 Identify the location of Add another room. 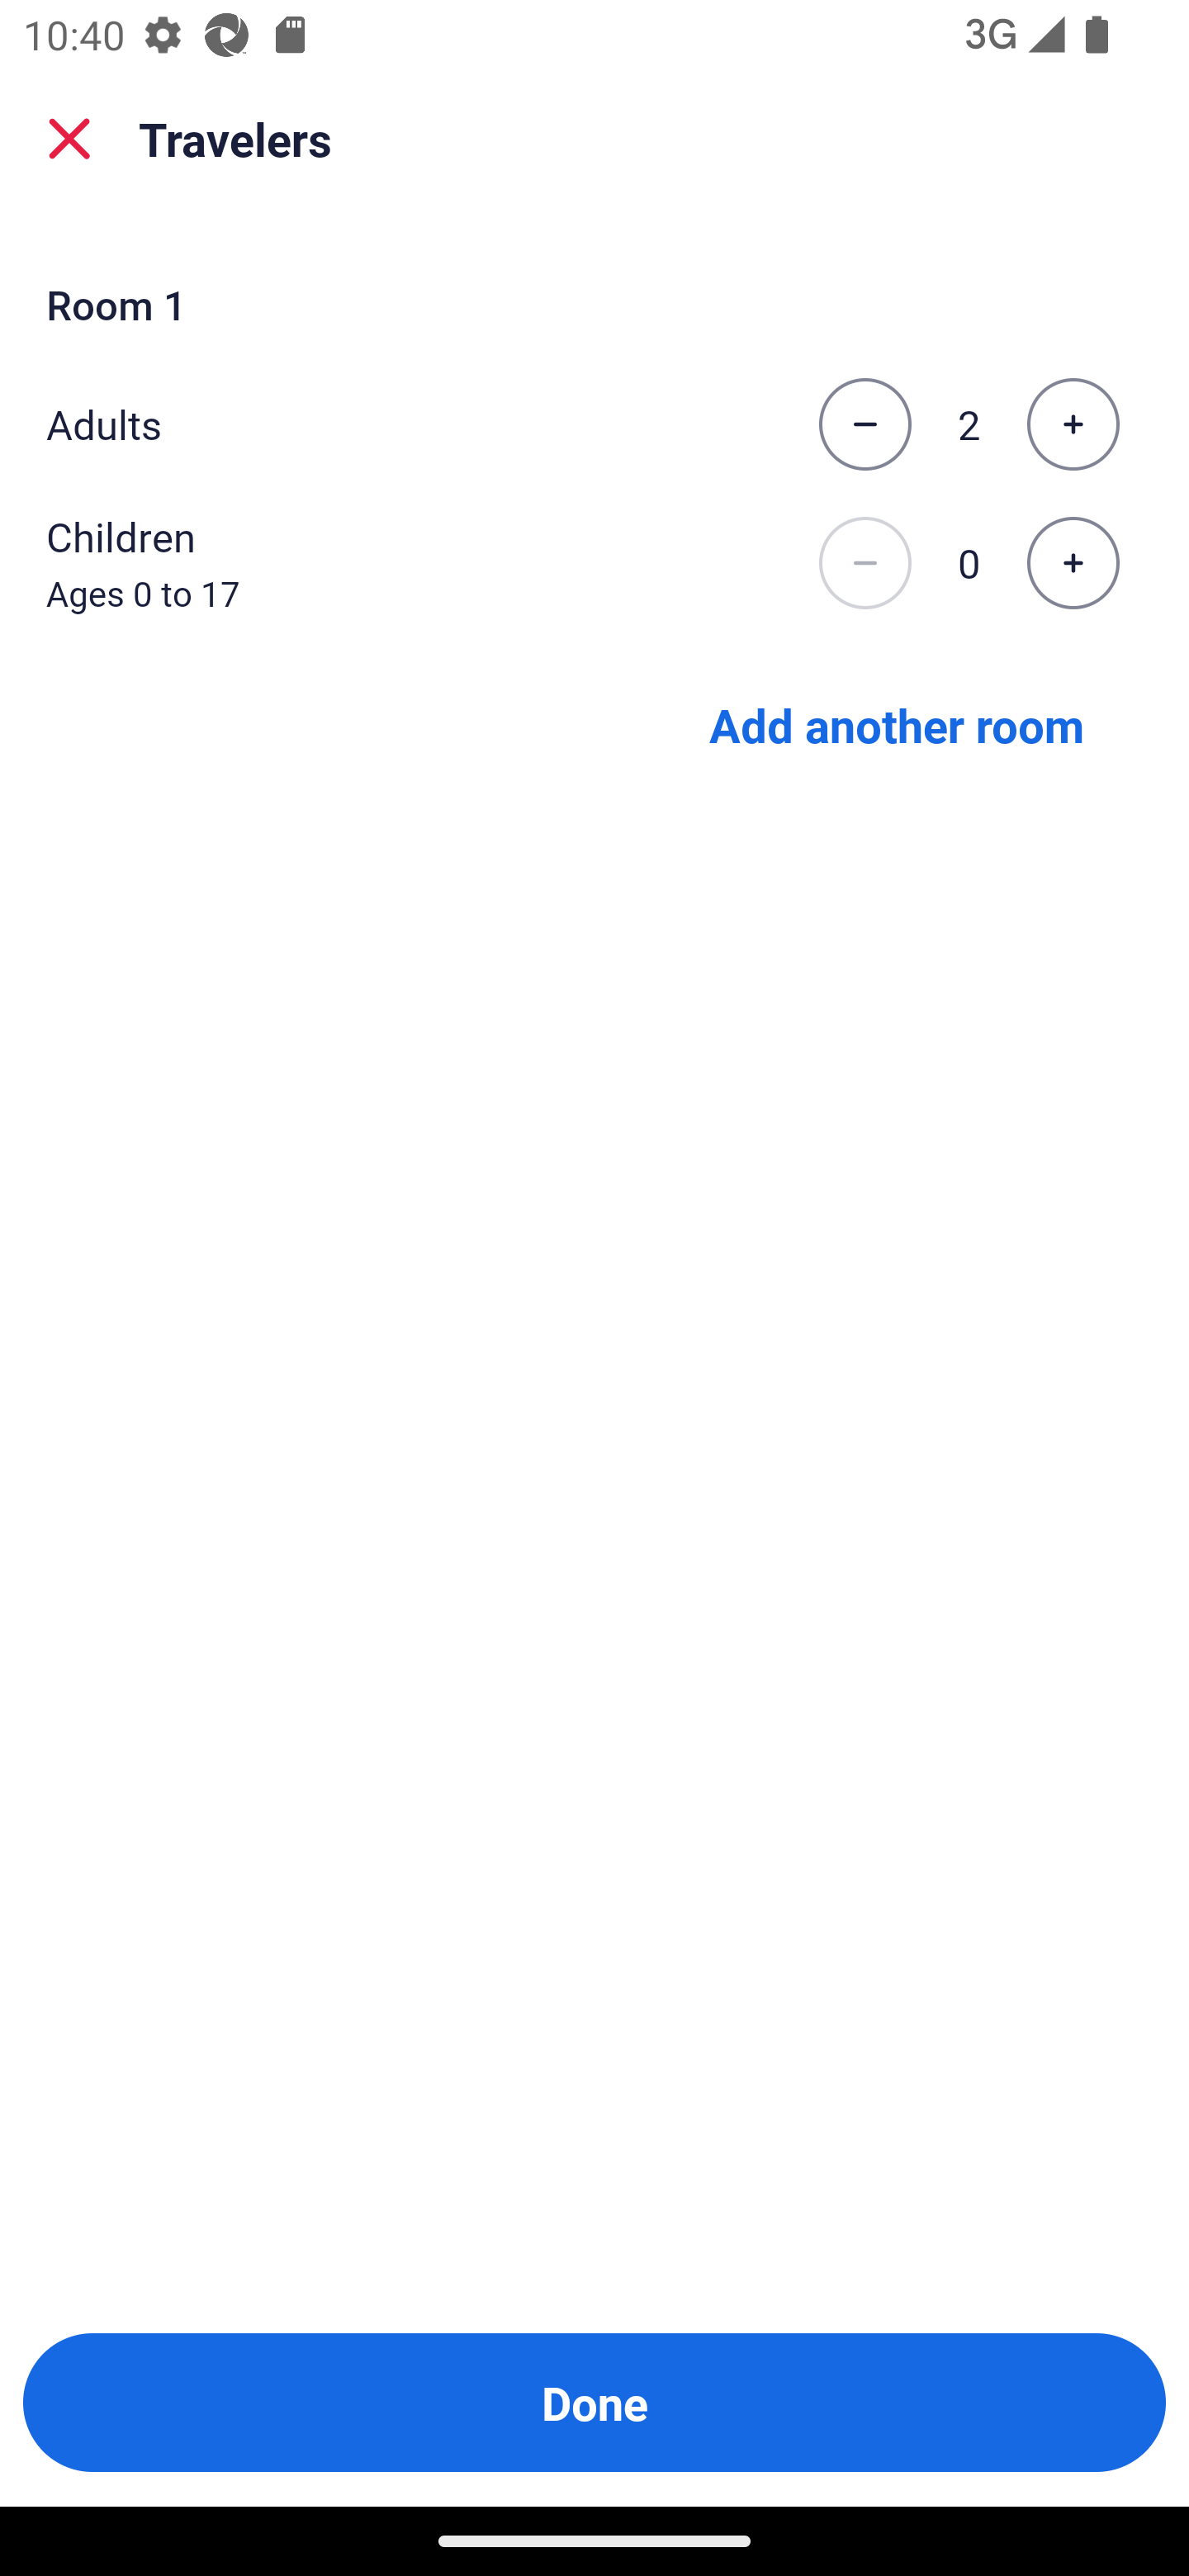
(897, 723).